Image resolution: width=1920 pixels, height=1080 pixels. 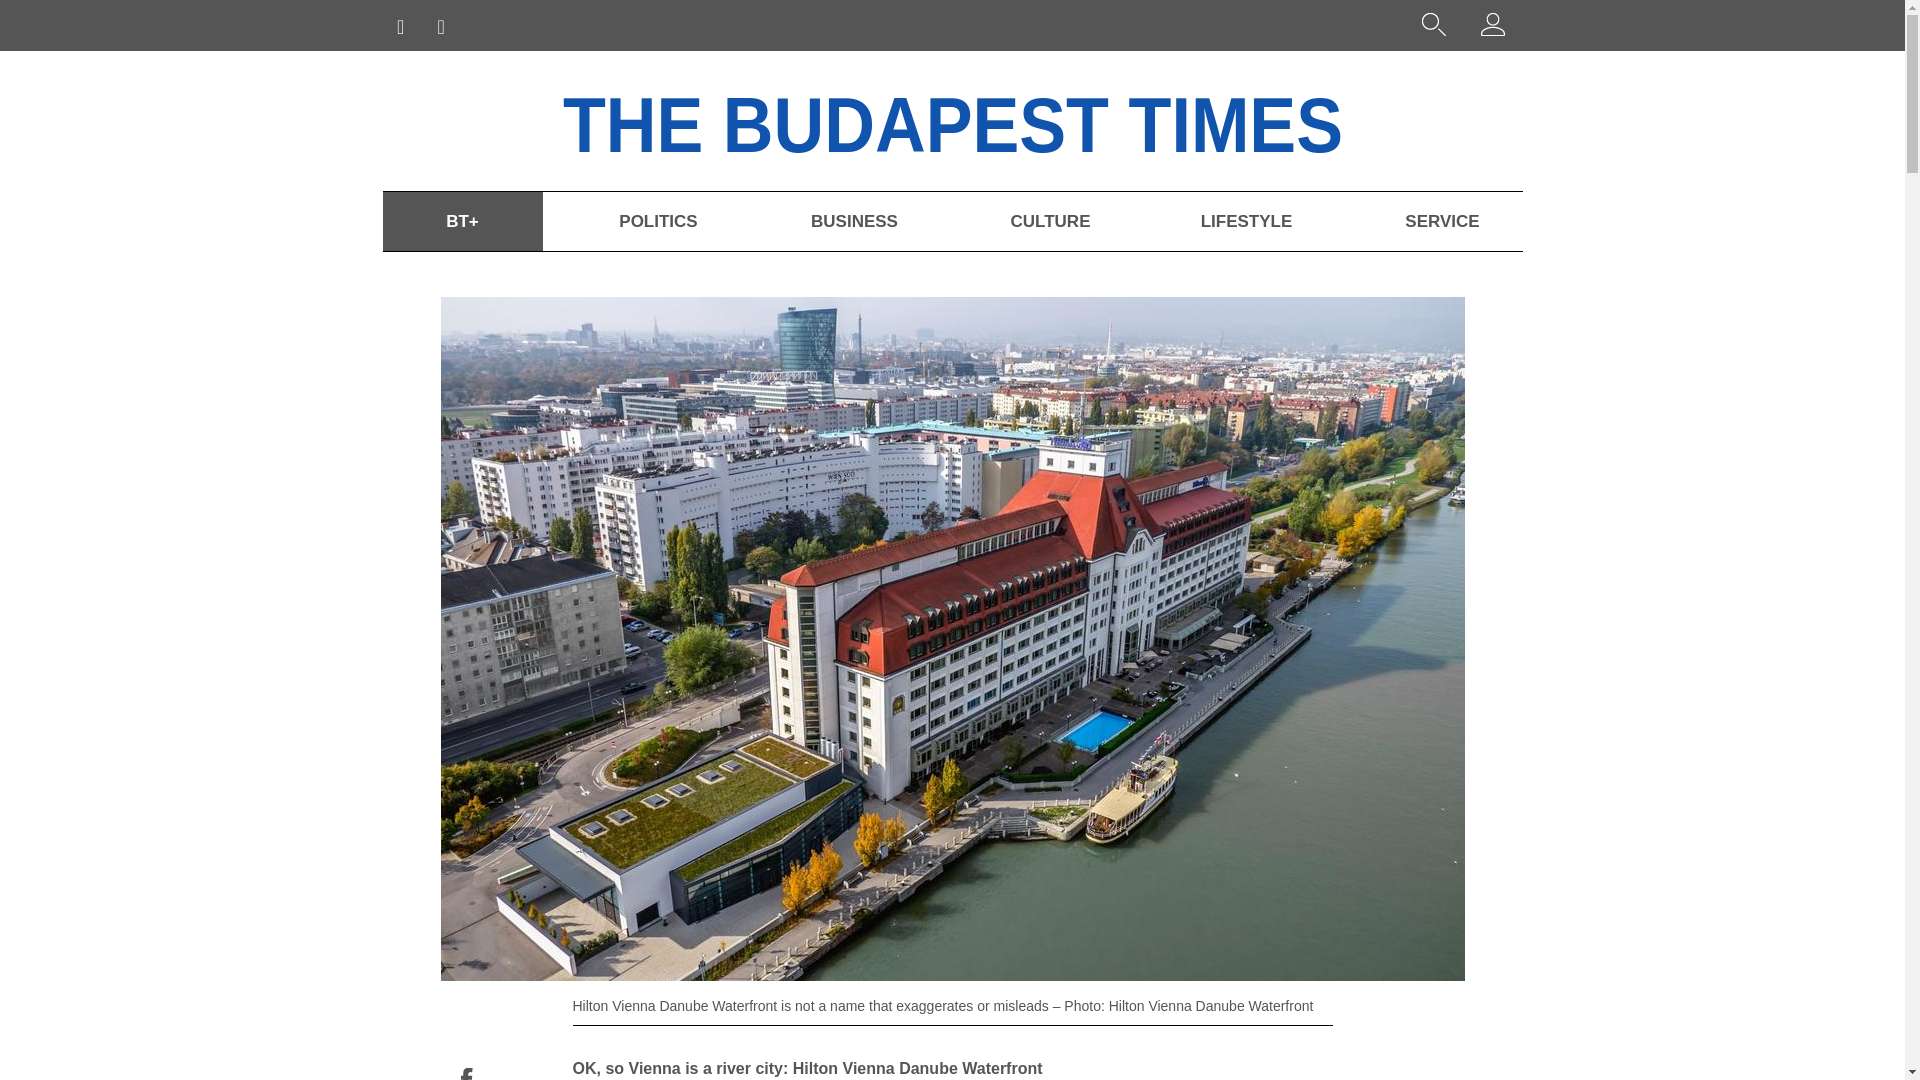 What do you see at coordinates (1050, 221) in the screenshot?
I see `CULTURE` at bounding box center [1050, 221].